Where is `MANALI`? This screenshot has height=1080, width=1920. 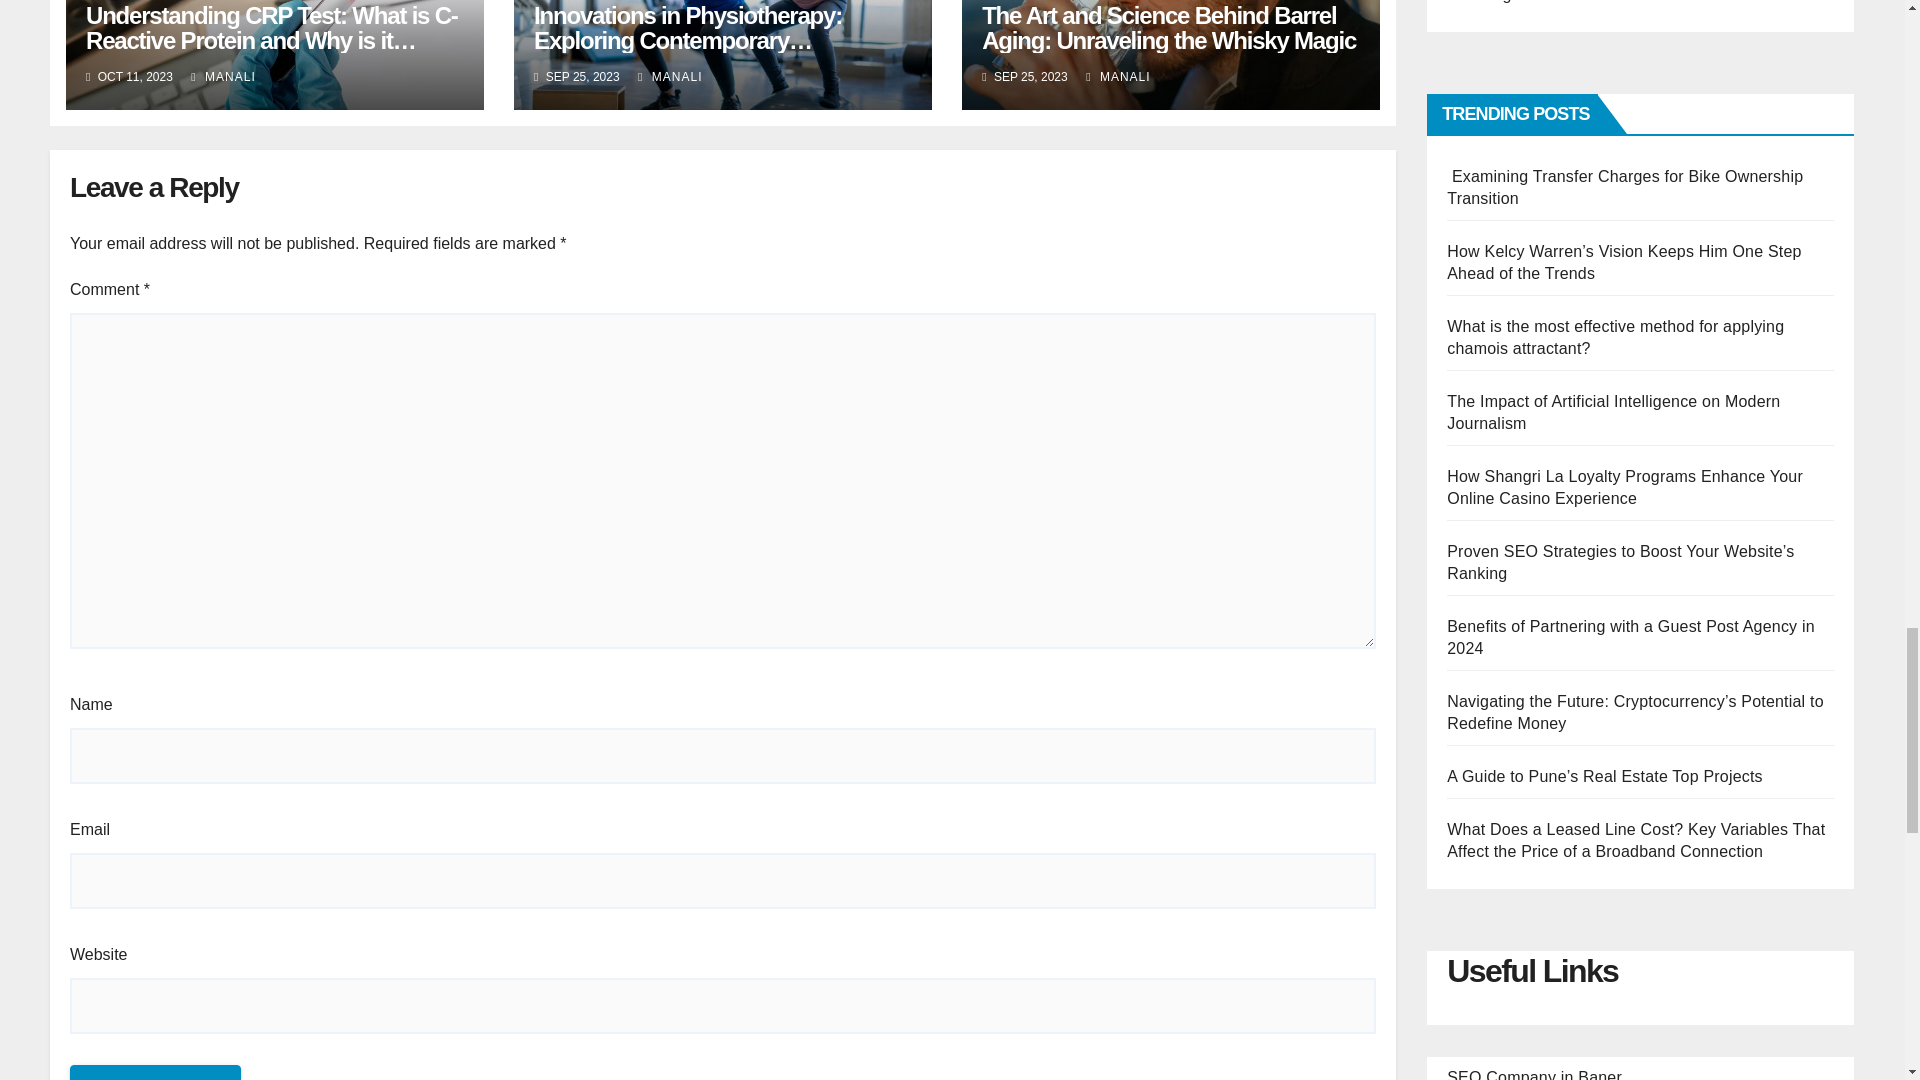
MANALI is located at coordinates (222, 77).